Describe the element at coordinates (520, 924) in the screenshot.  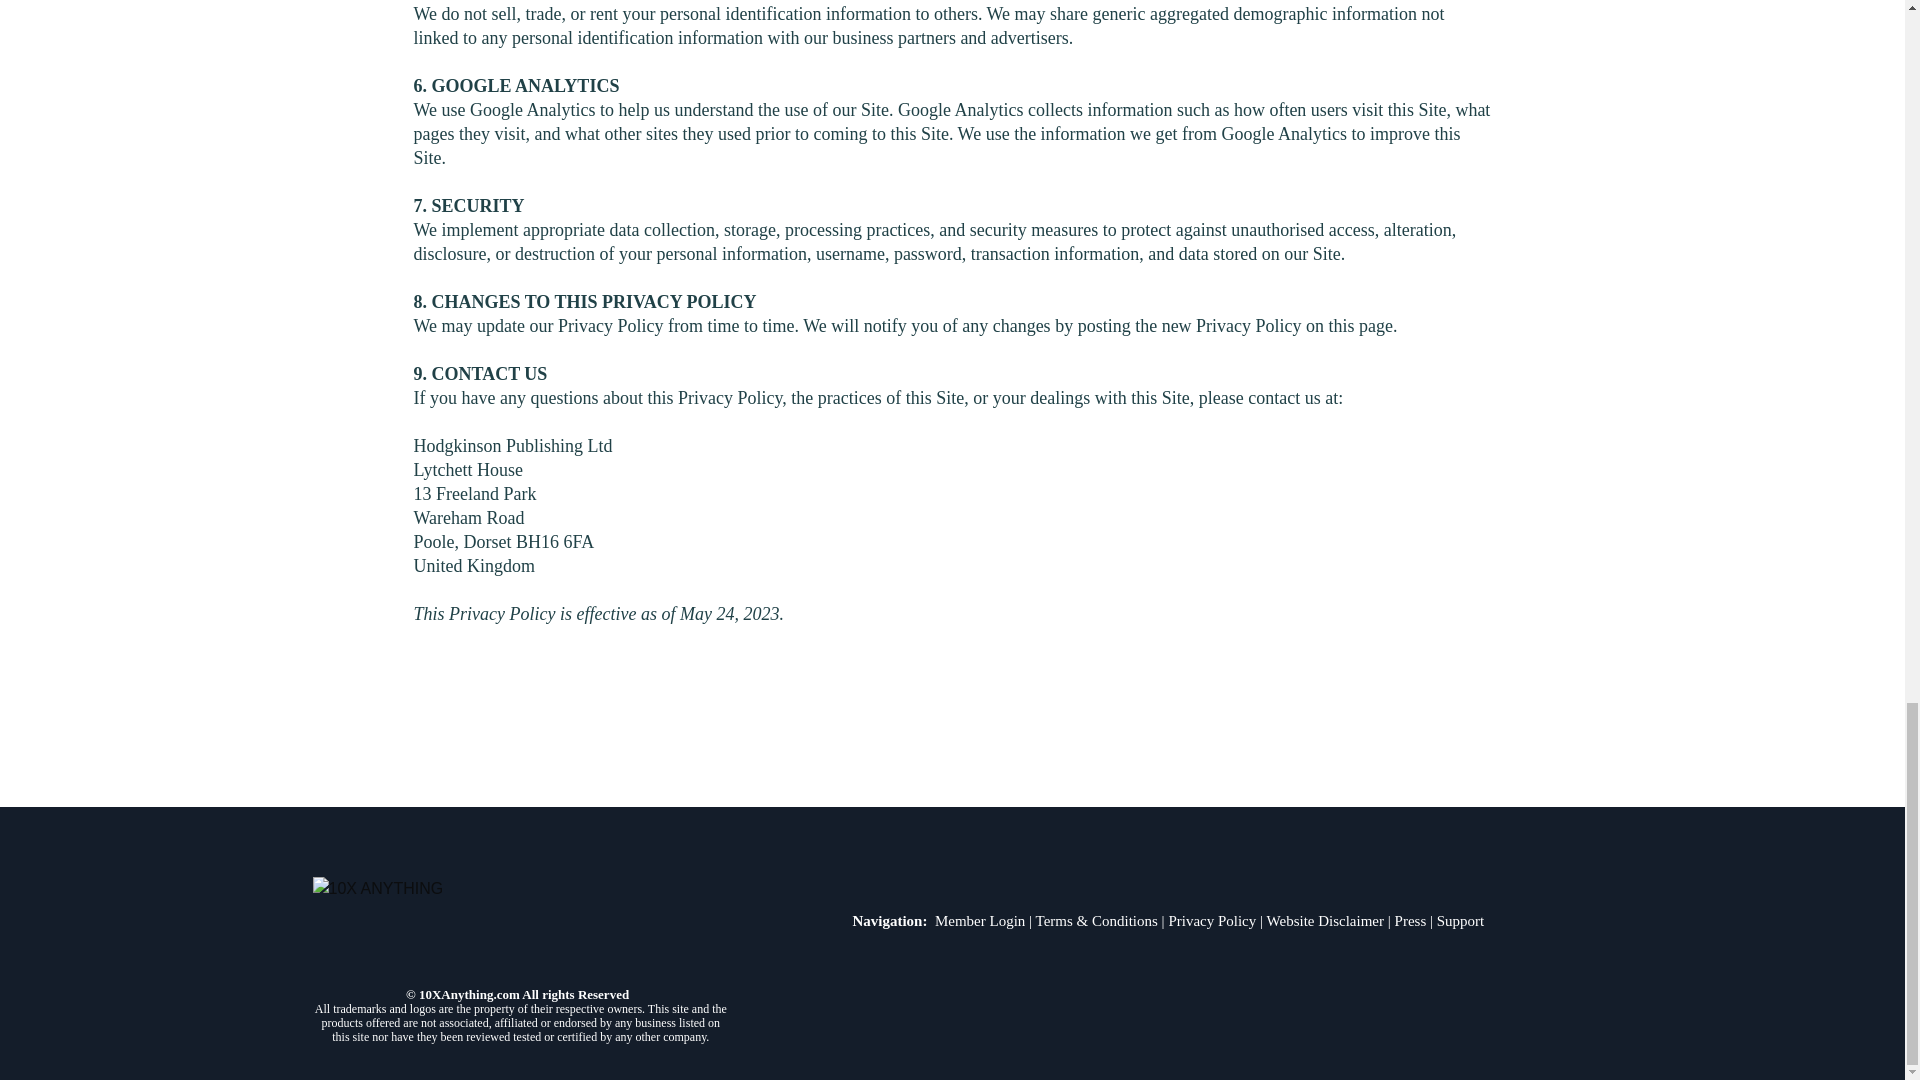
I see `10X ANYTHING` at that location.